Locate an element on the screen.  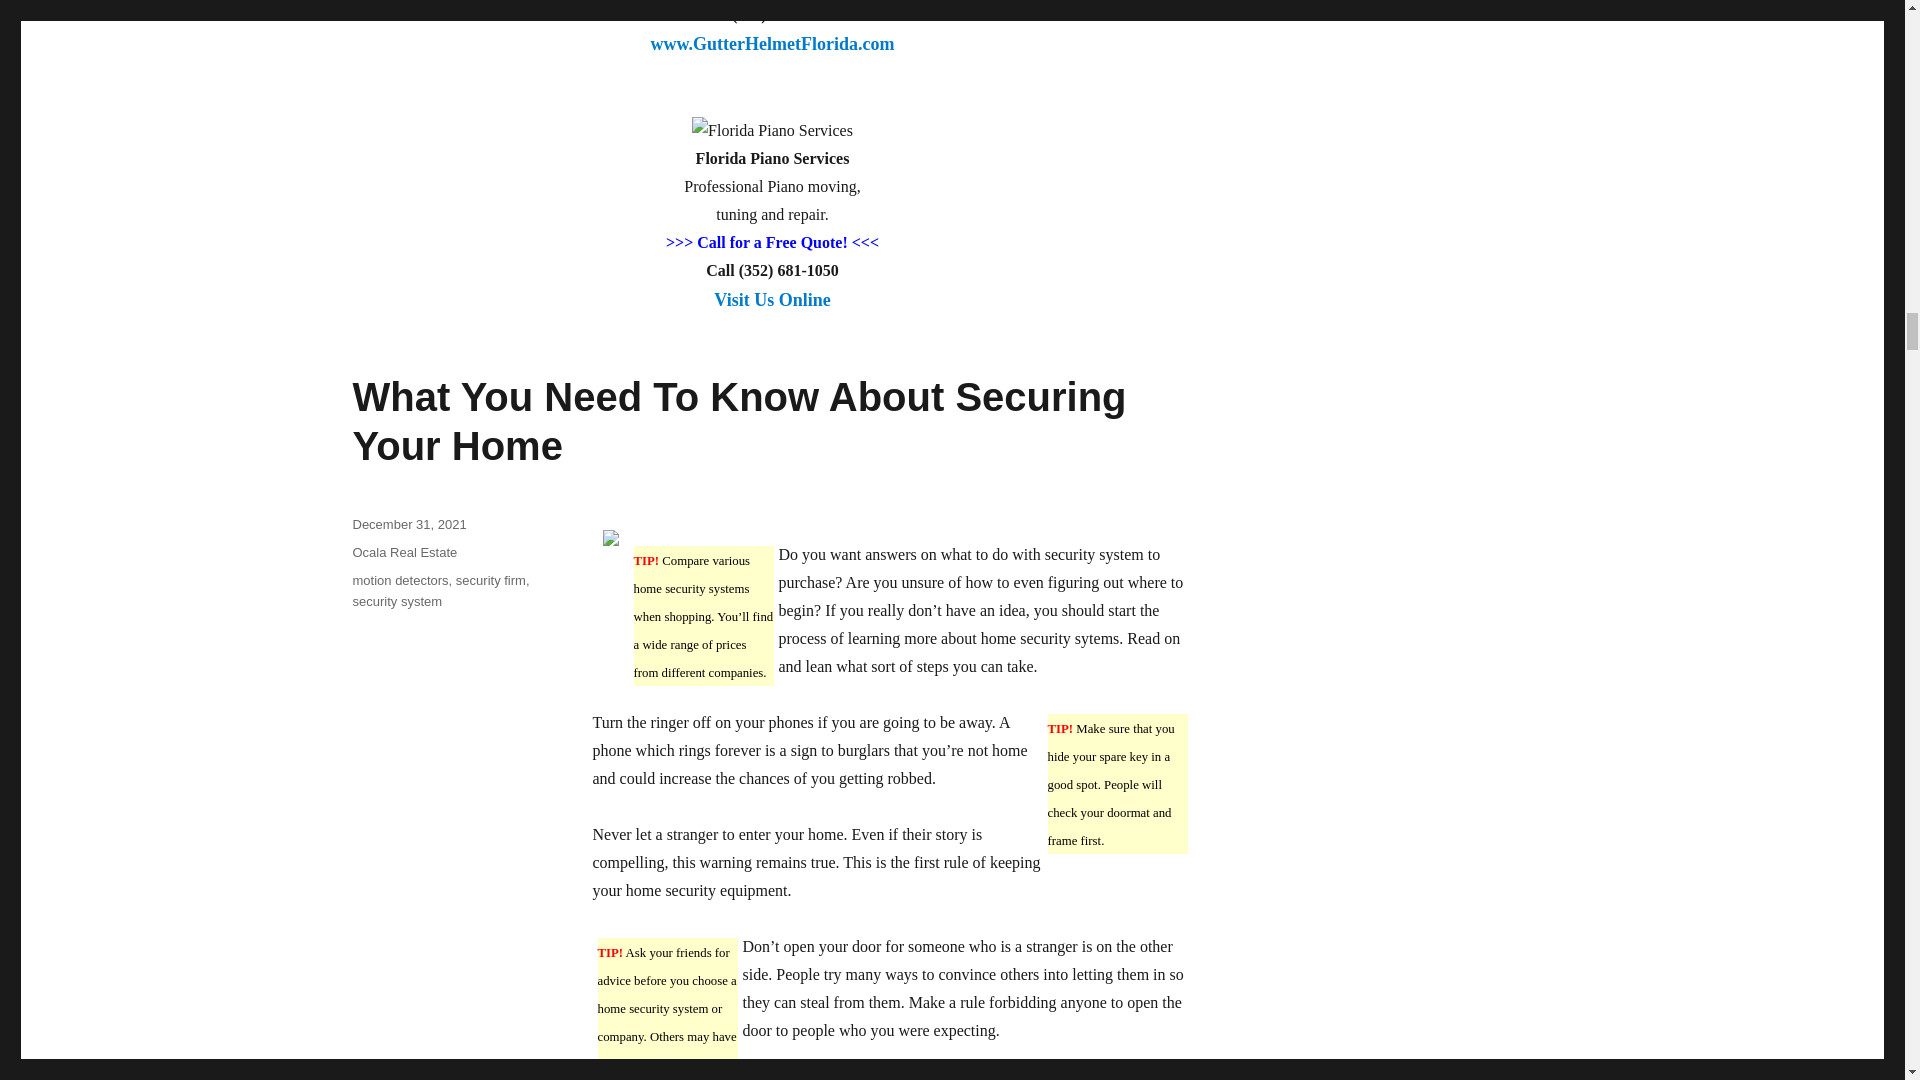
motion detectors is located at coordinates (399, 580).